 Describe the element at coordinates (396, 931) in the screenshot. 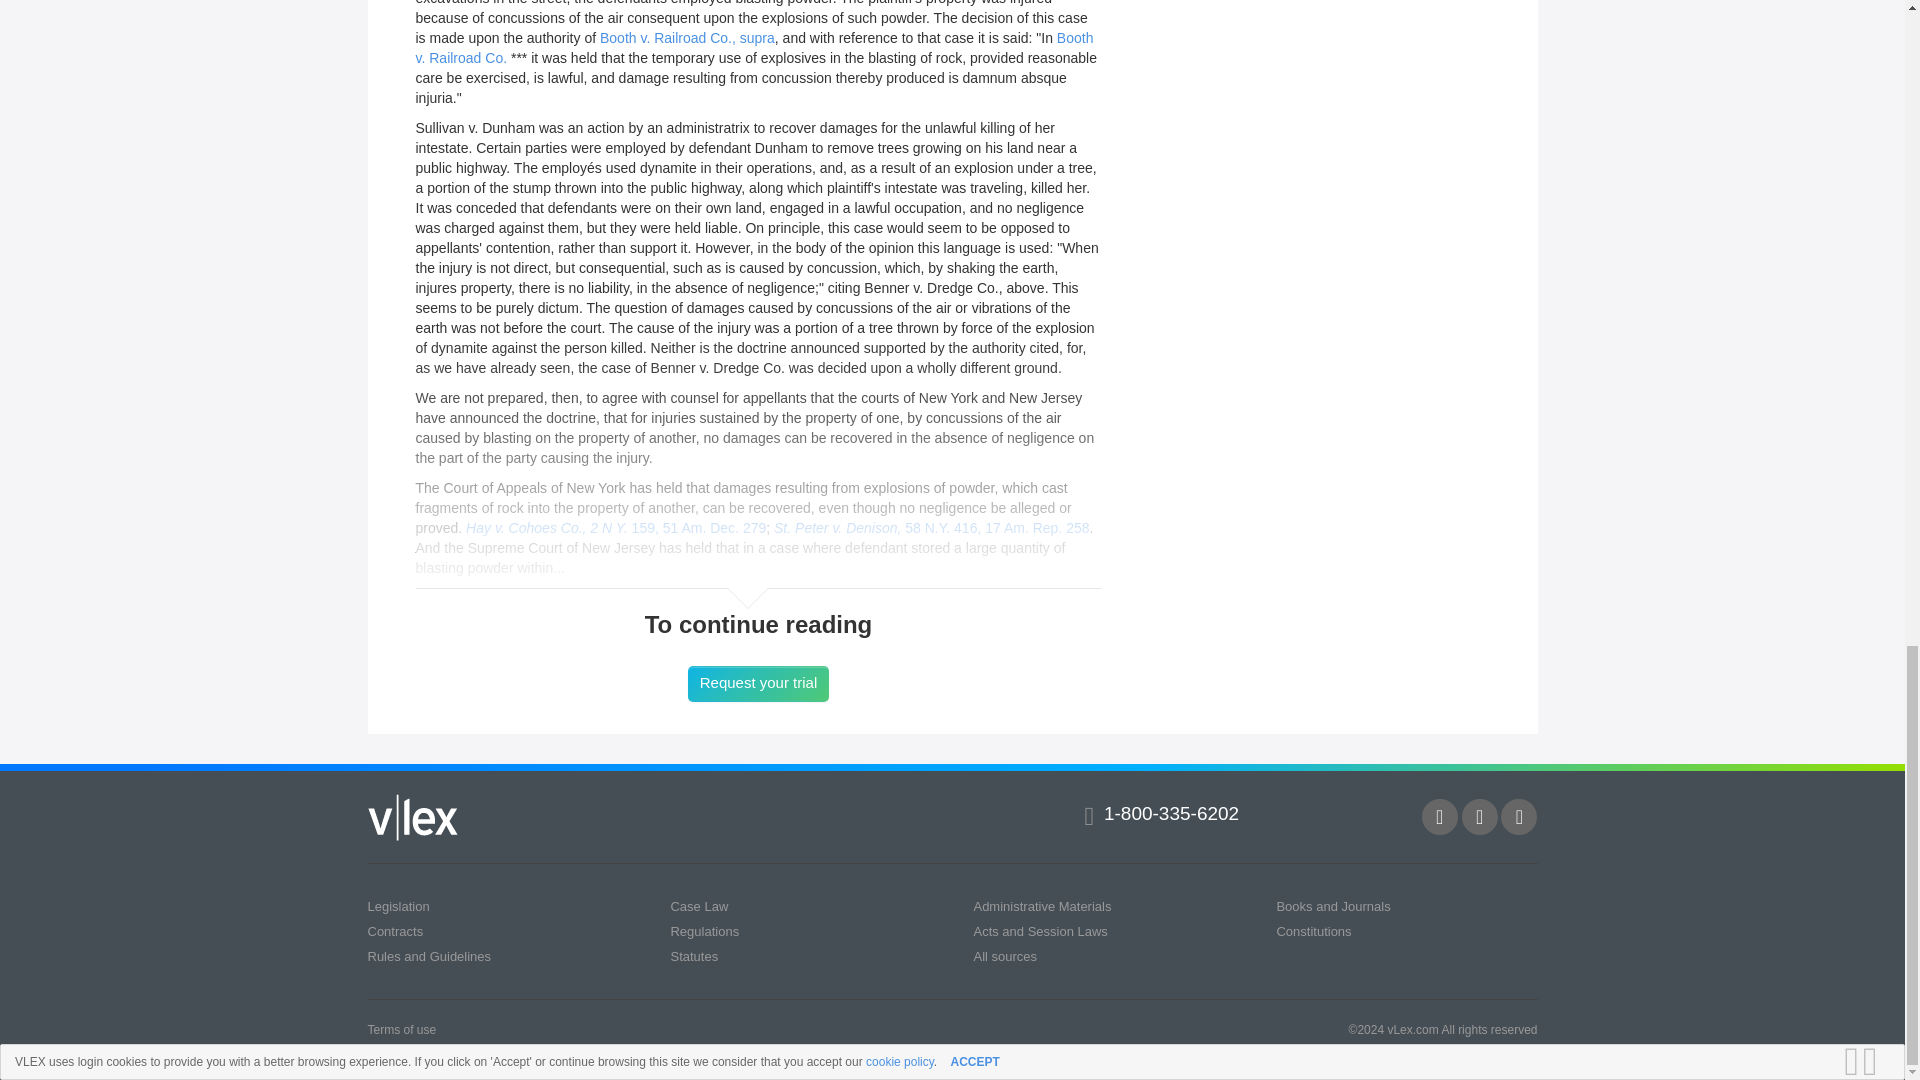

I see `Contracts` at that location.